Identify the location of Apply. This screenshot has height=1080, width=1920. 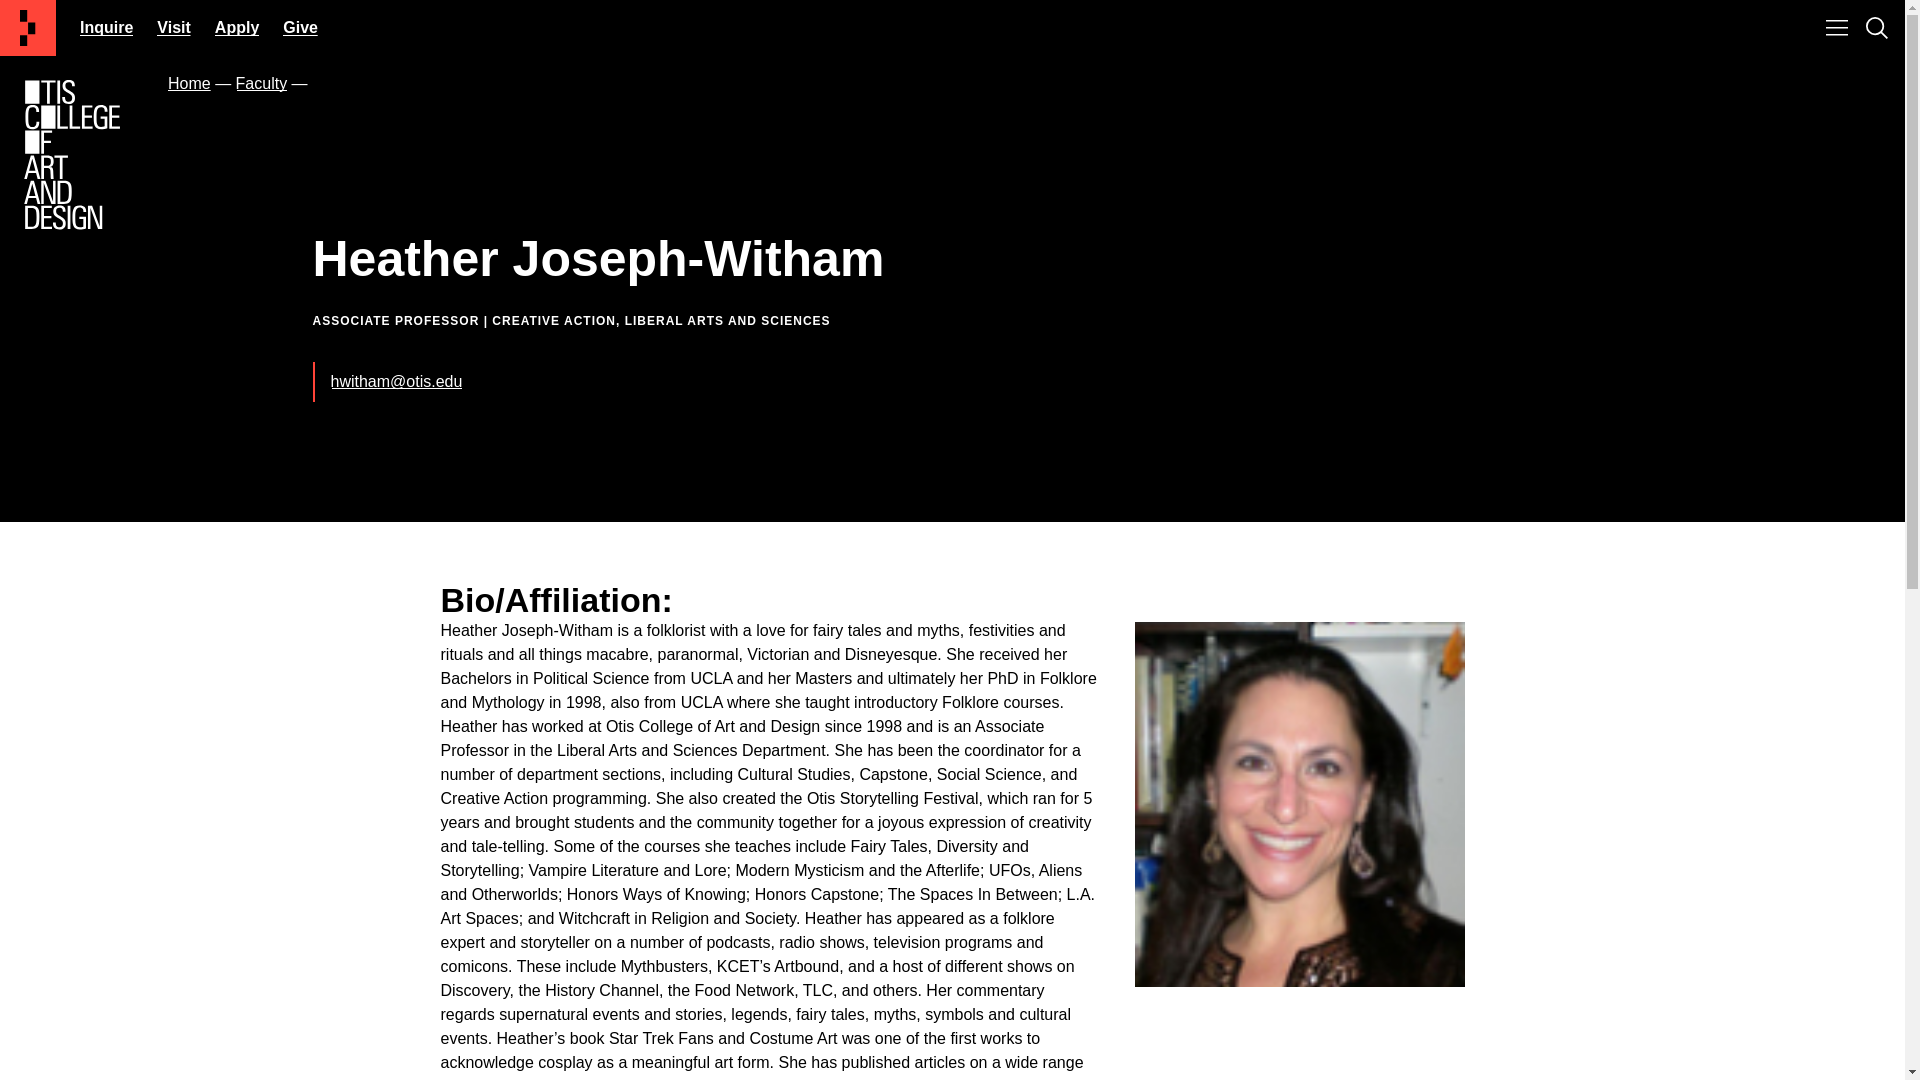
(237, 27).